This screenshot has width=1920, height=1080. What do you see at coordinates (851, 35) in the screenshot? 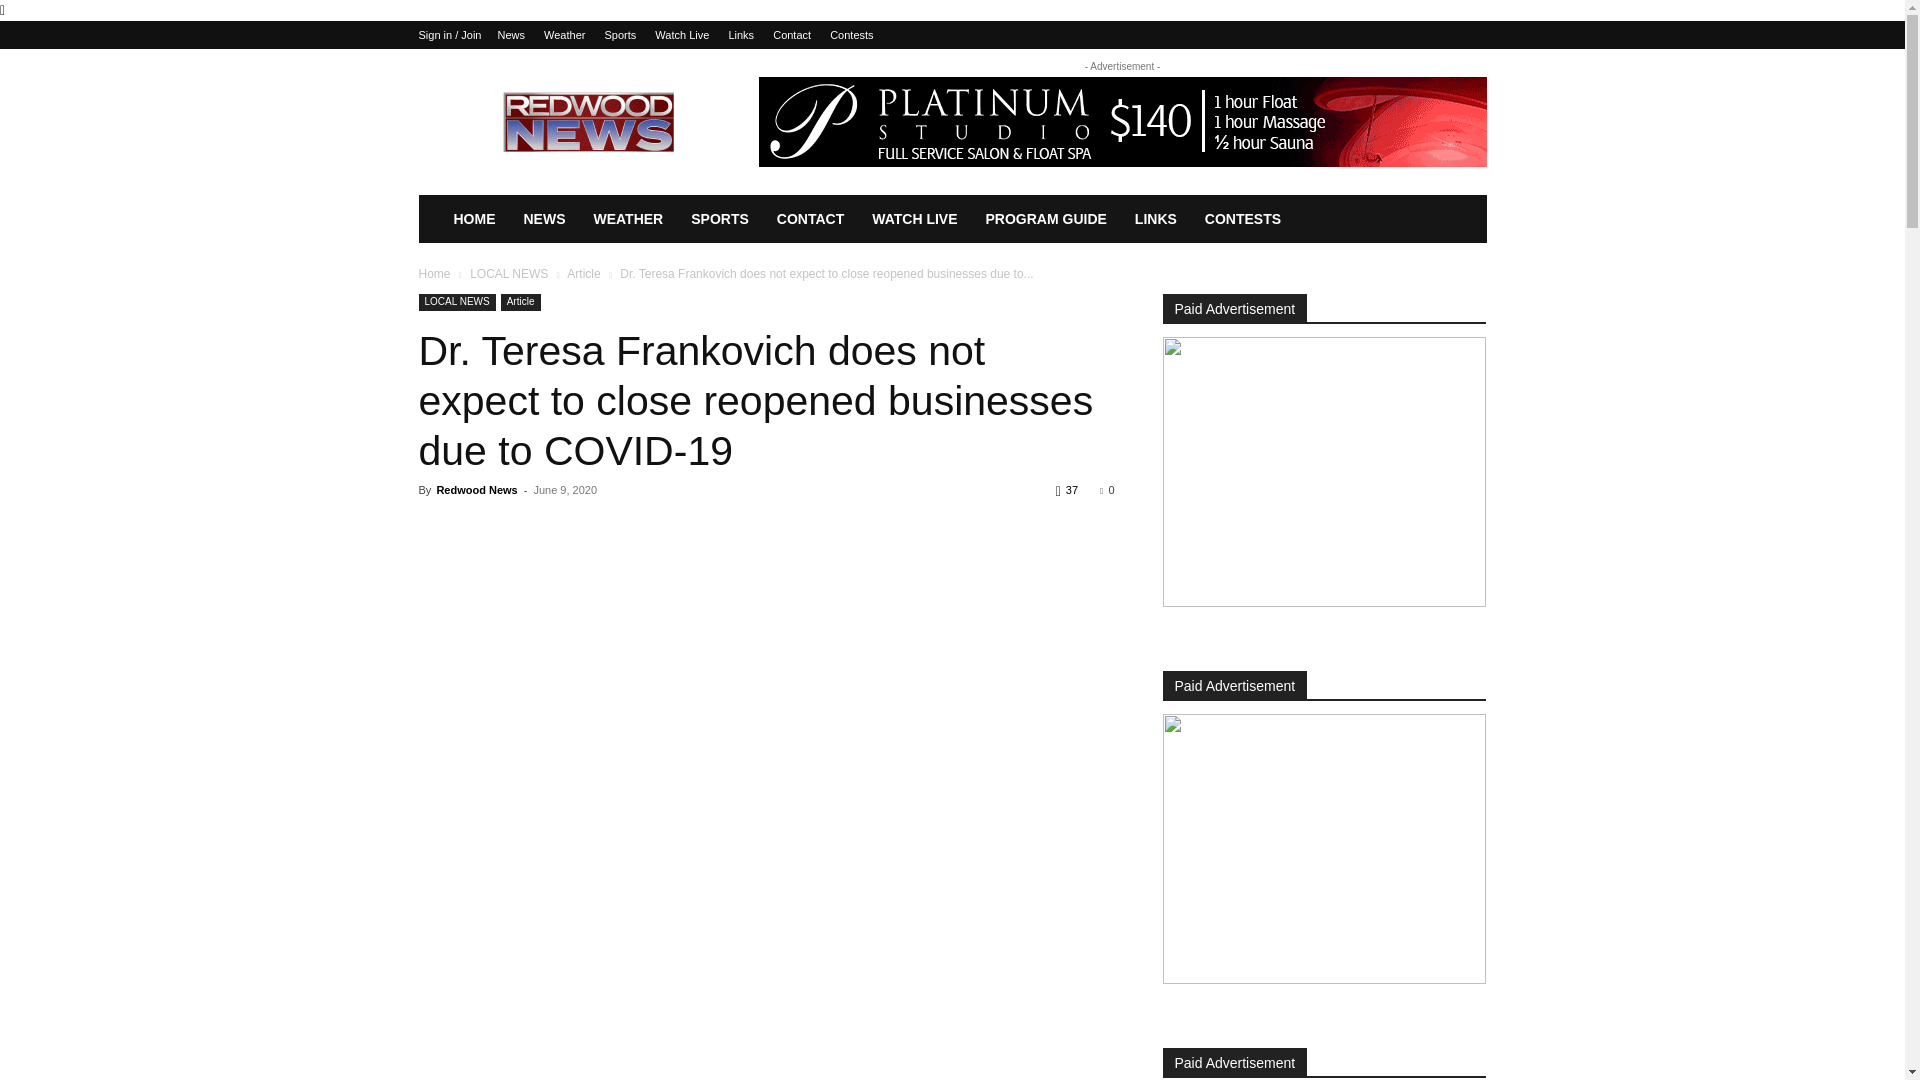
I see `Contests` at bounding box center [851, 35].